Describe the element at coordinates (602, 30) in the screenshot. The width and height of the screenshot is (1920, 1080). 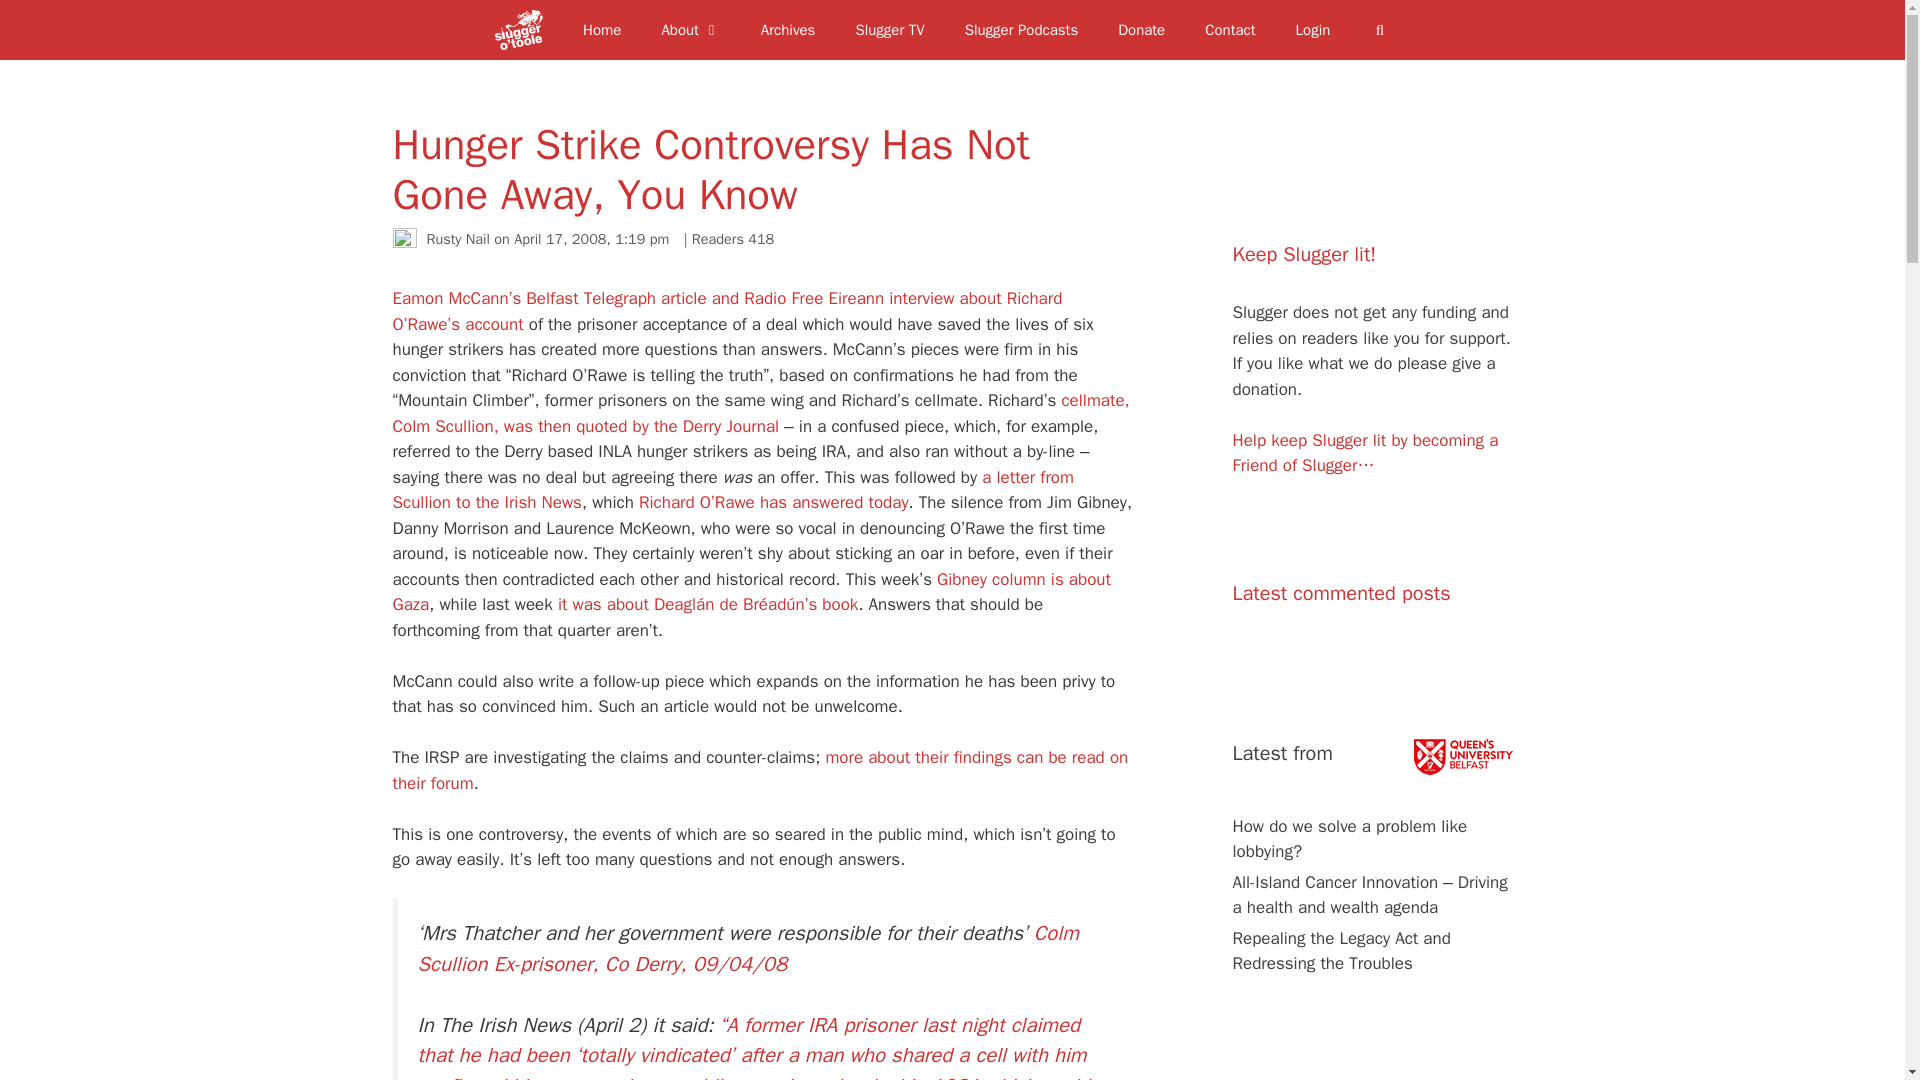
I see `Home` at that location.